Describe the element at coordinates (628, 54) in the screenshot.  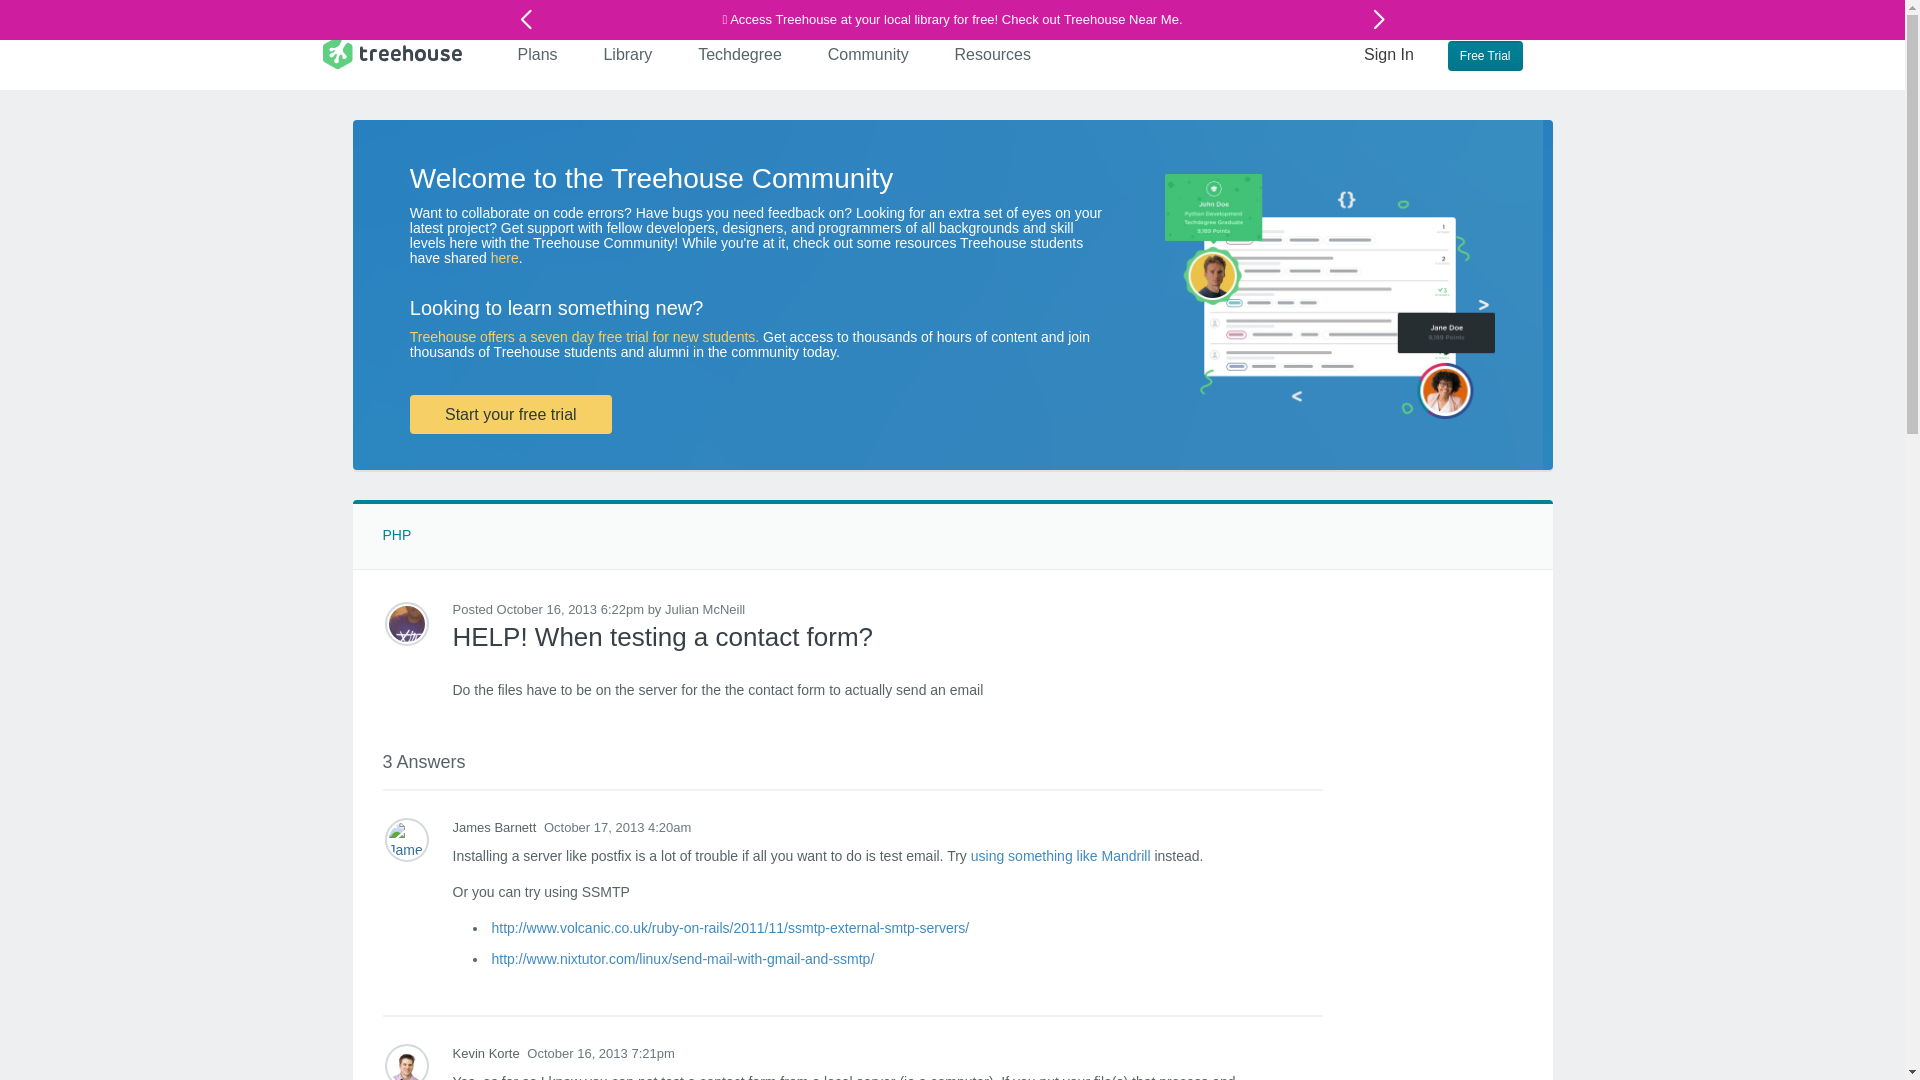
I see `Library` at that location.